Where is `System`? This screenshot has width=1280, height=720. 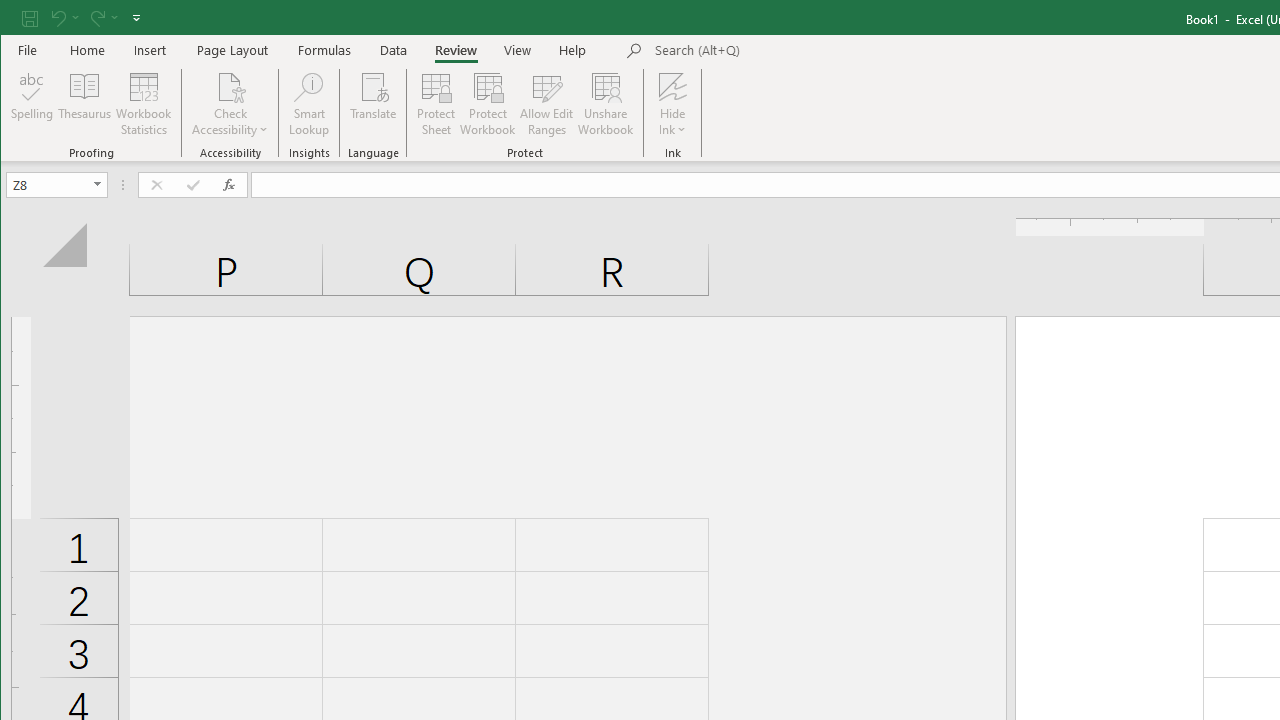
System is located at coordinates (18, 18).